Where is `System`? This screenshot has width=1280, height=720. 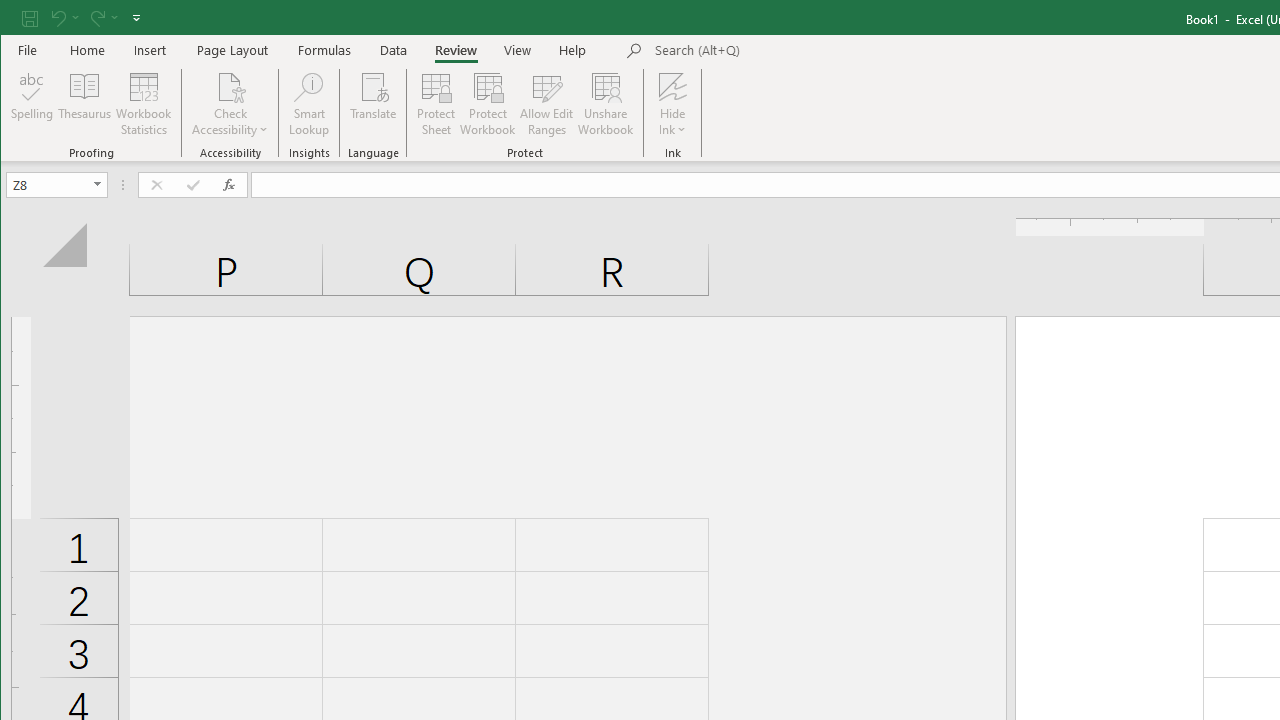
System is located at coordinates (18, 18).